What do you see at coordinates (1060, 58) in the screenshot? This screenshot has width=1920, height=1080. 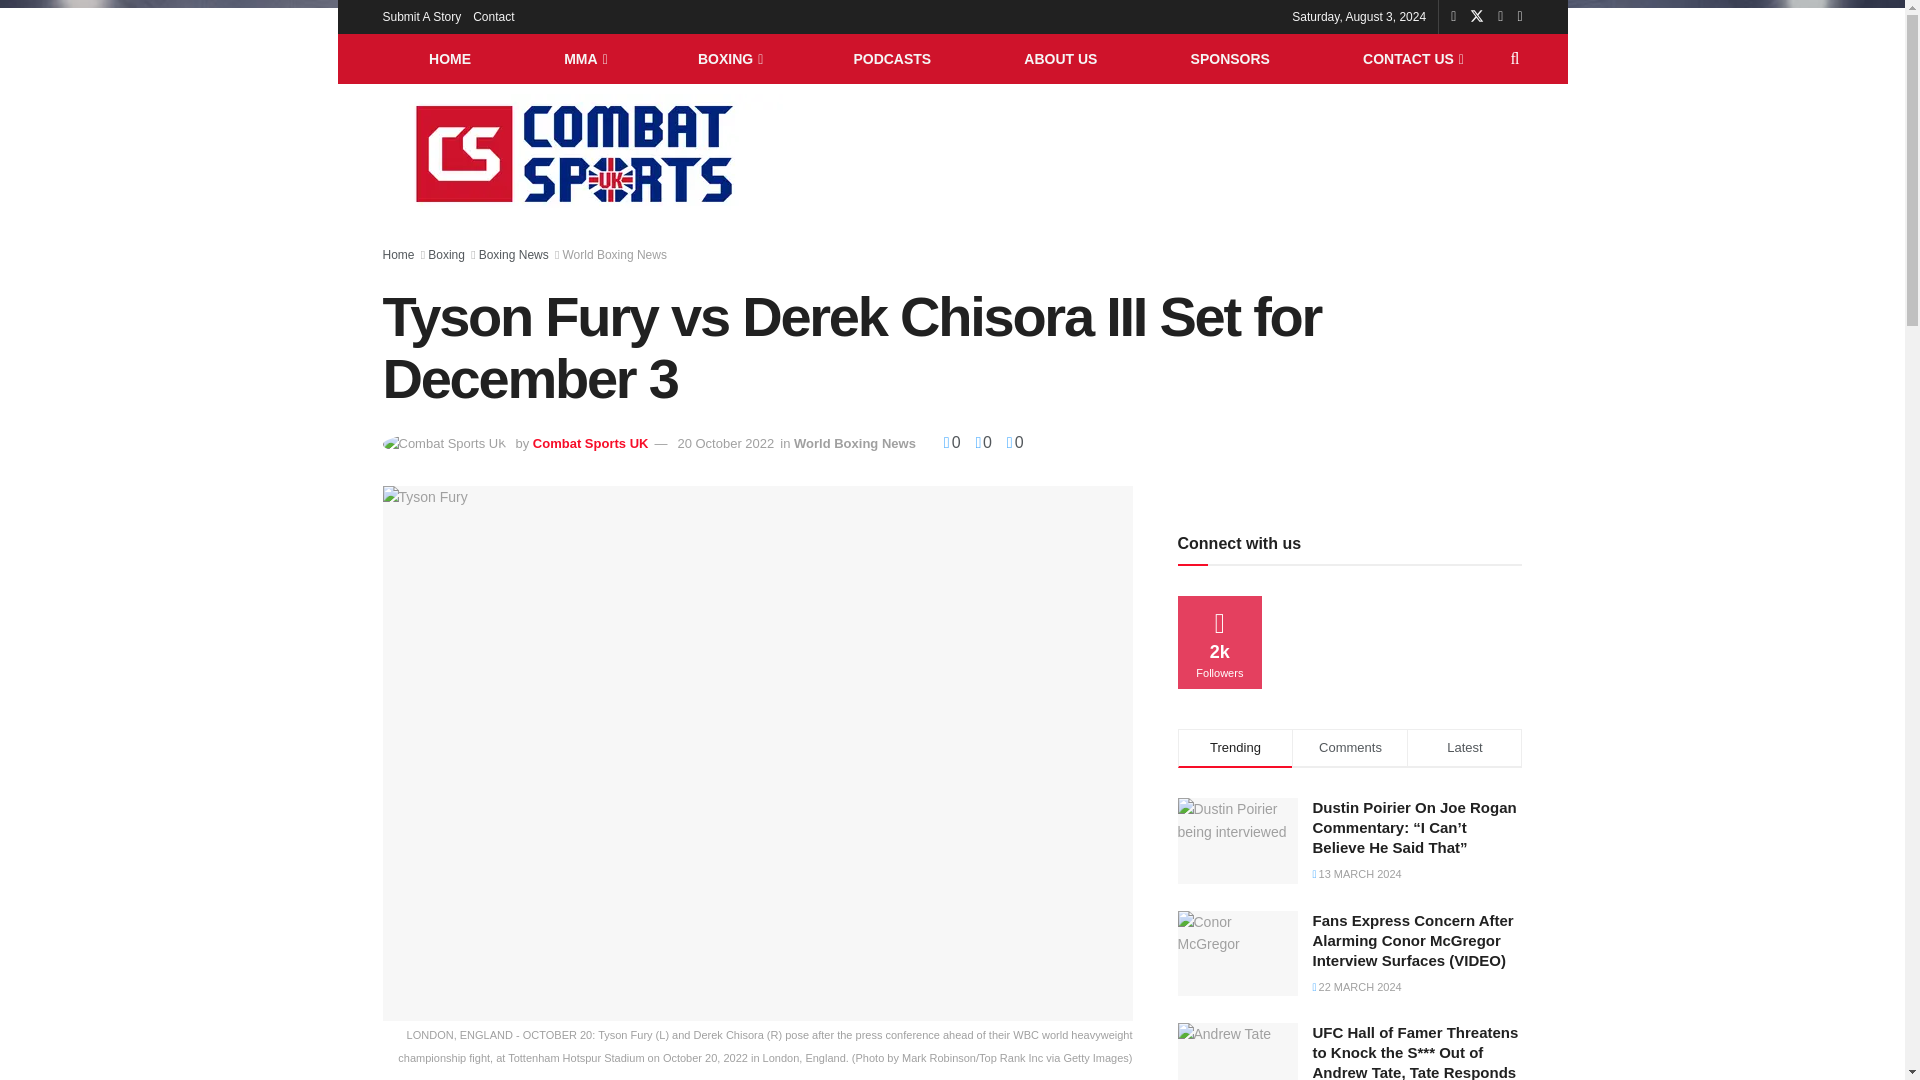 I see `ABOUT US` at bounding box center [1060, 58].